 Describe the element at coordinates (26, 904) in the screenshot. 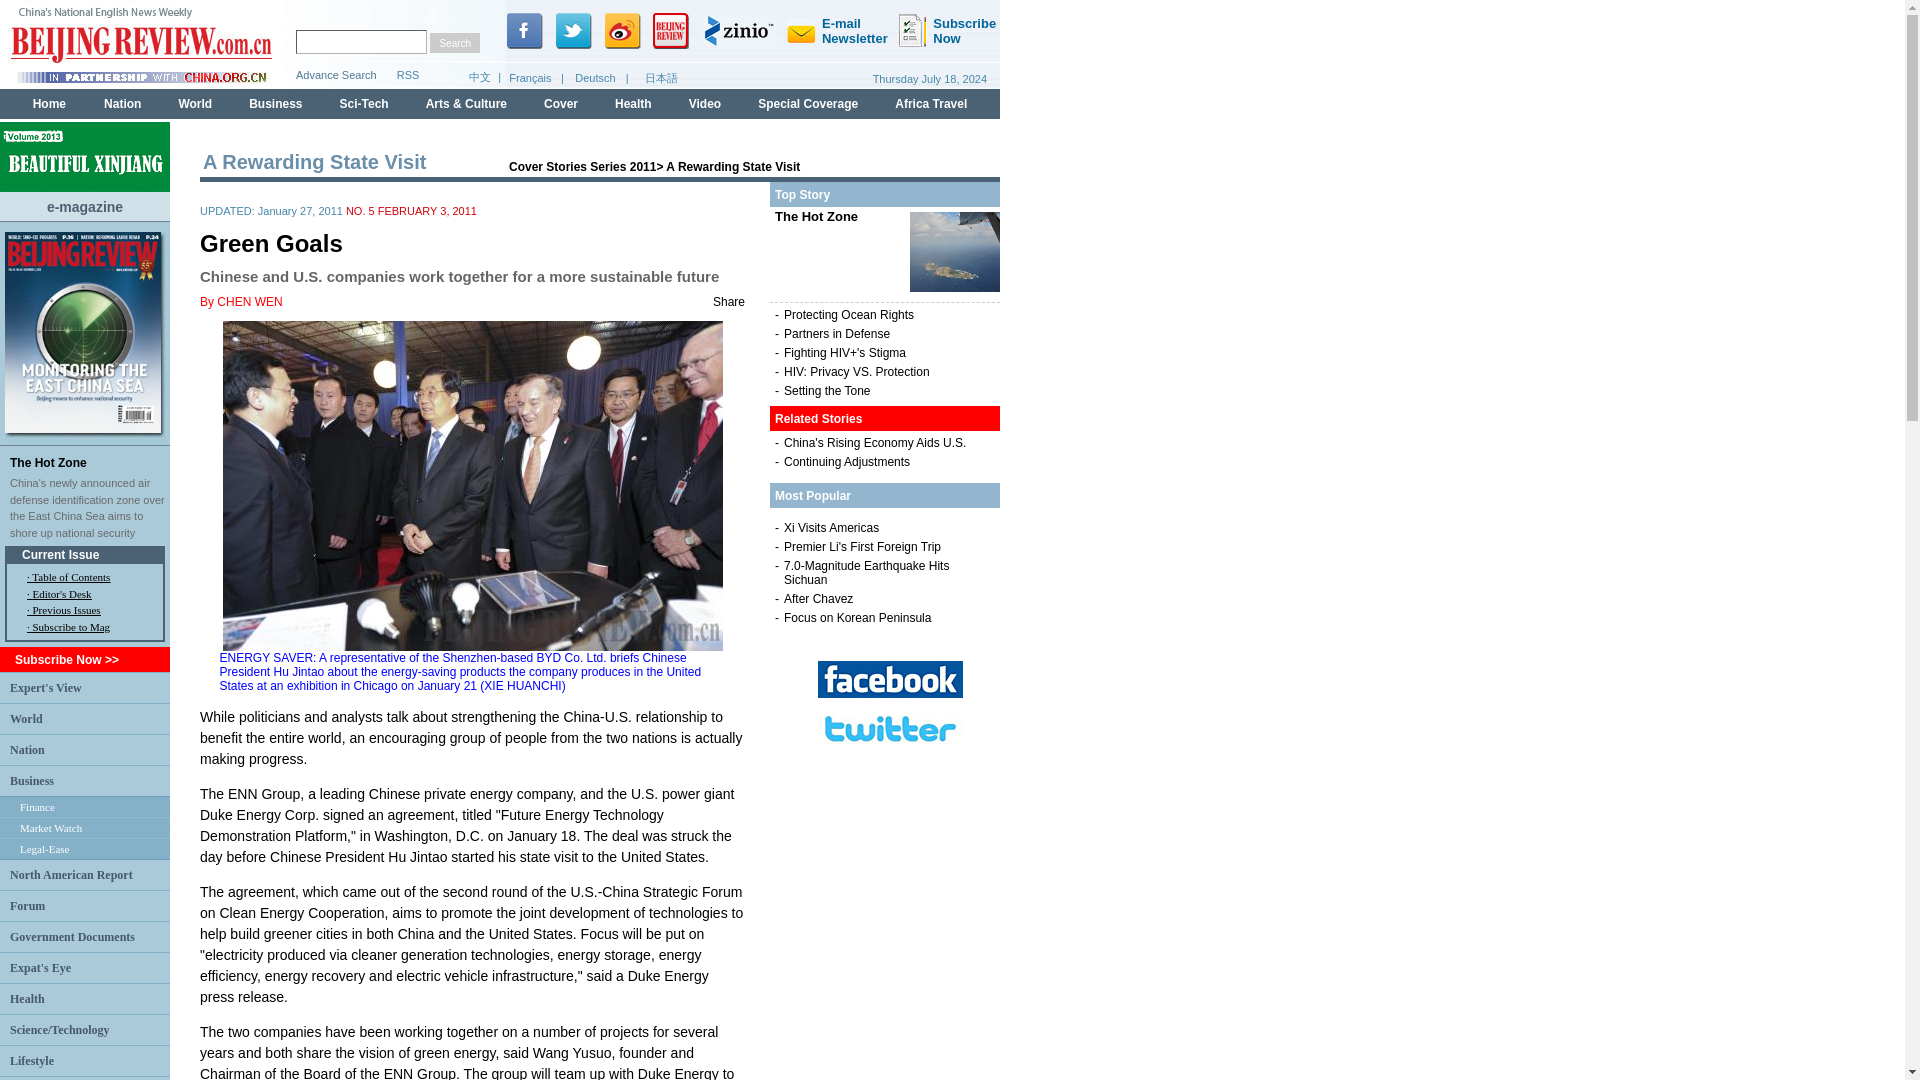

I see `Forum` at that location.